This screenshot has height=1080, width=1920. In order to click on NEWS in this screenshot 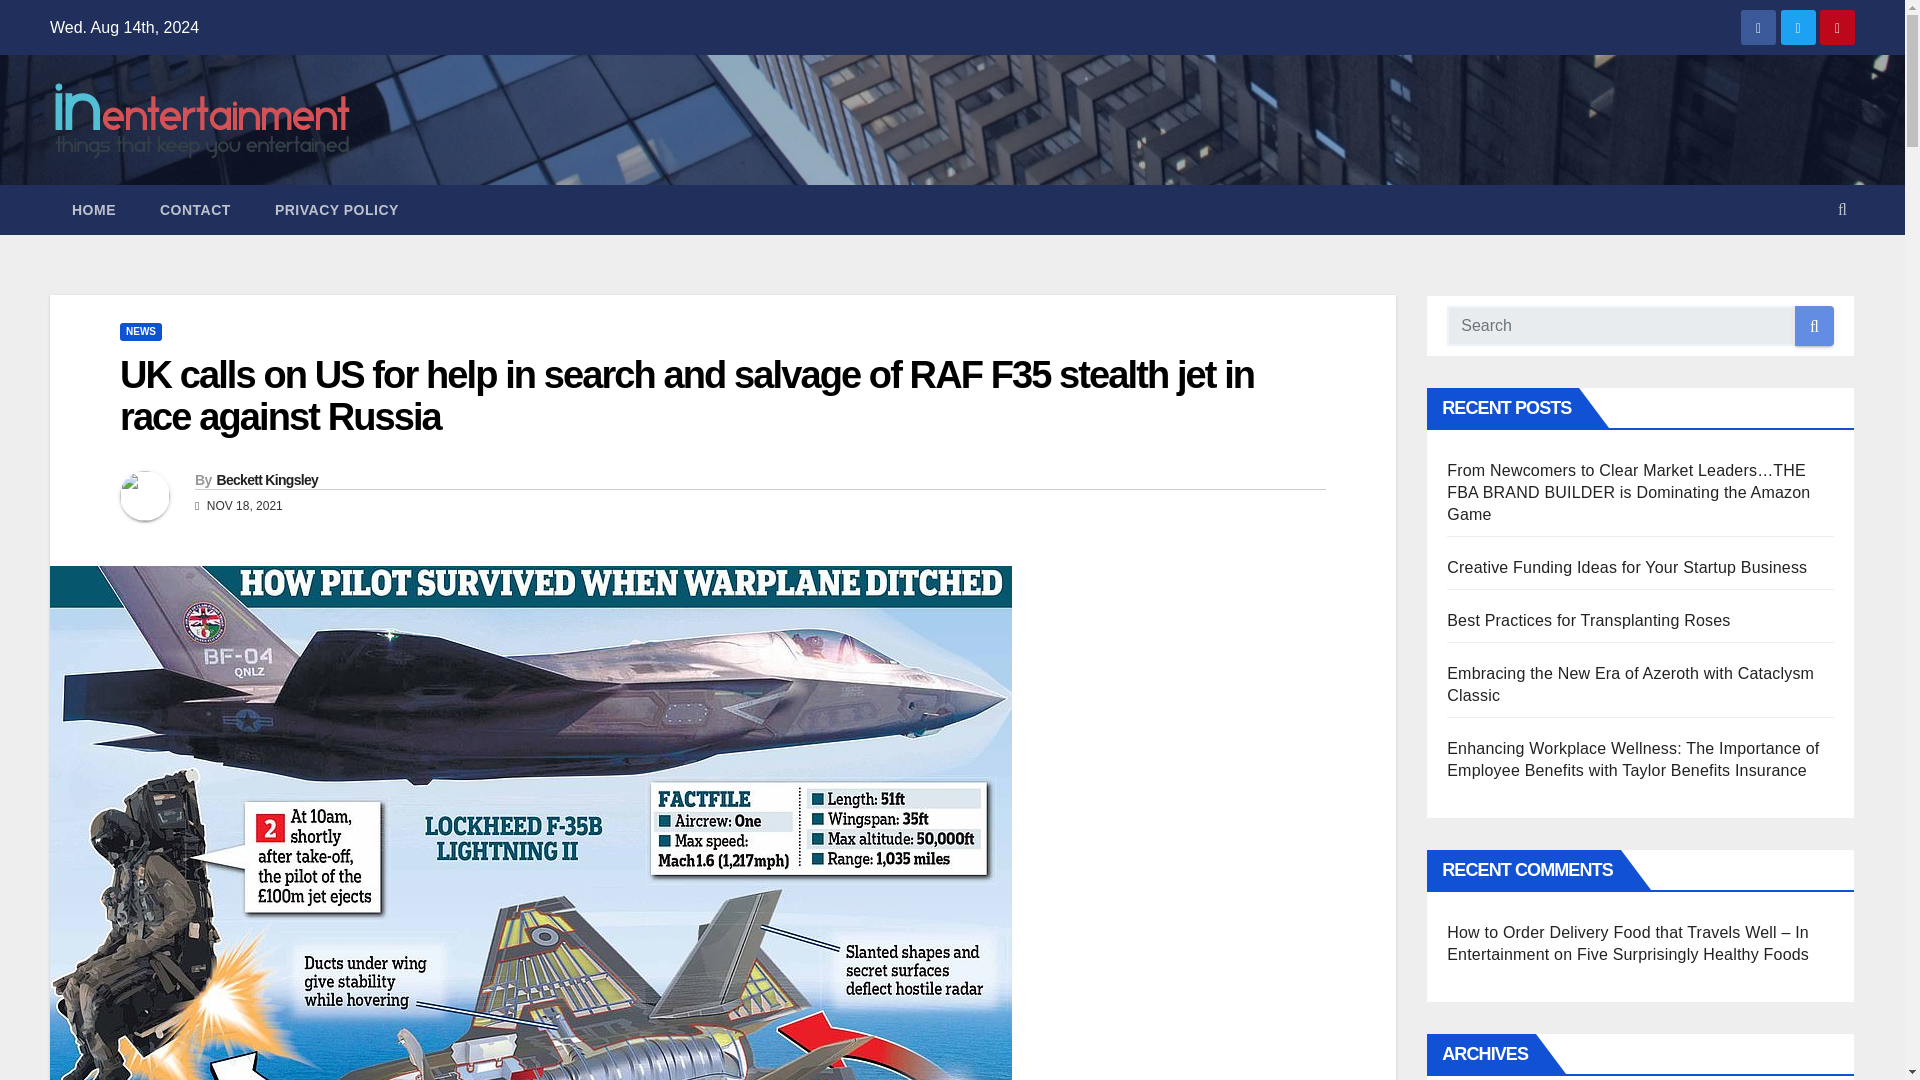, I will do `click(140, 332)`.